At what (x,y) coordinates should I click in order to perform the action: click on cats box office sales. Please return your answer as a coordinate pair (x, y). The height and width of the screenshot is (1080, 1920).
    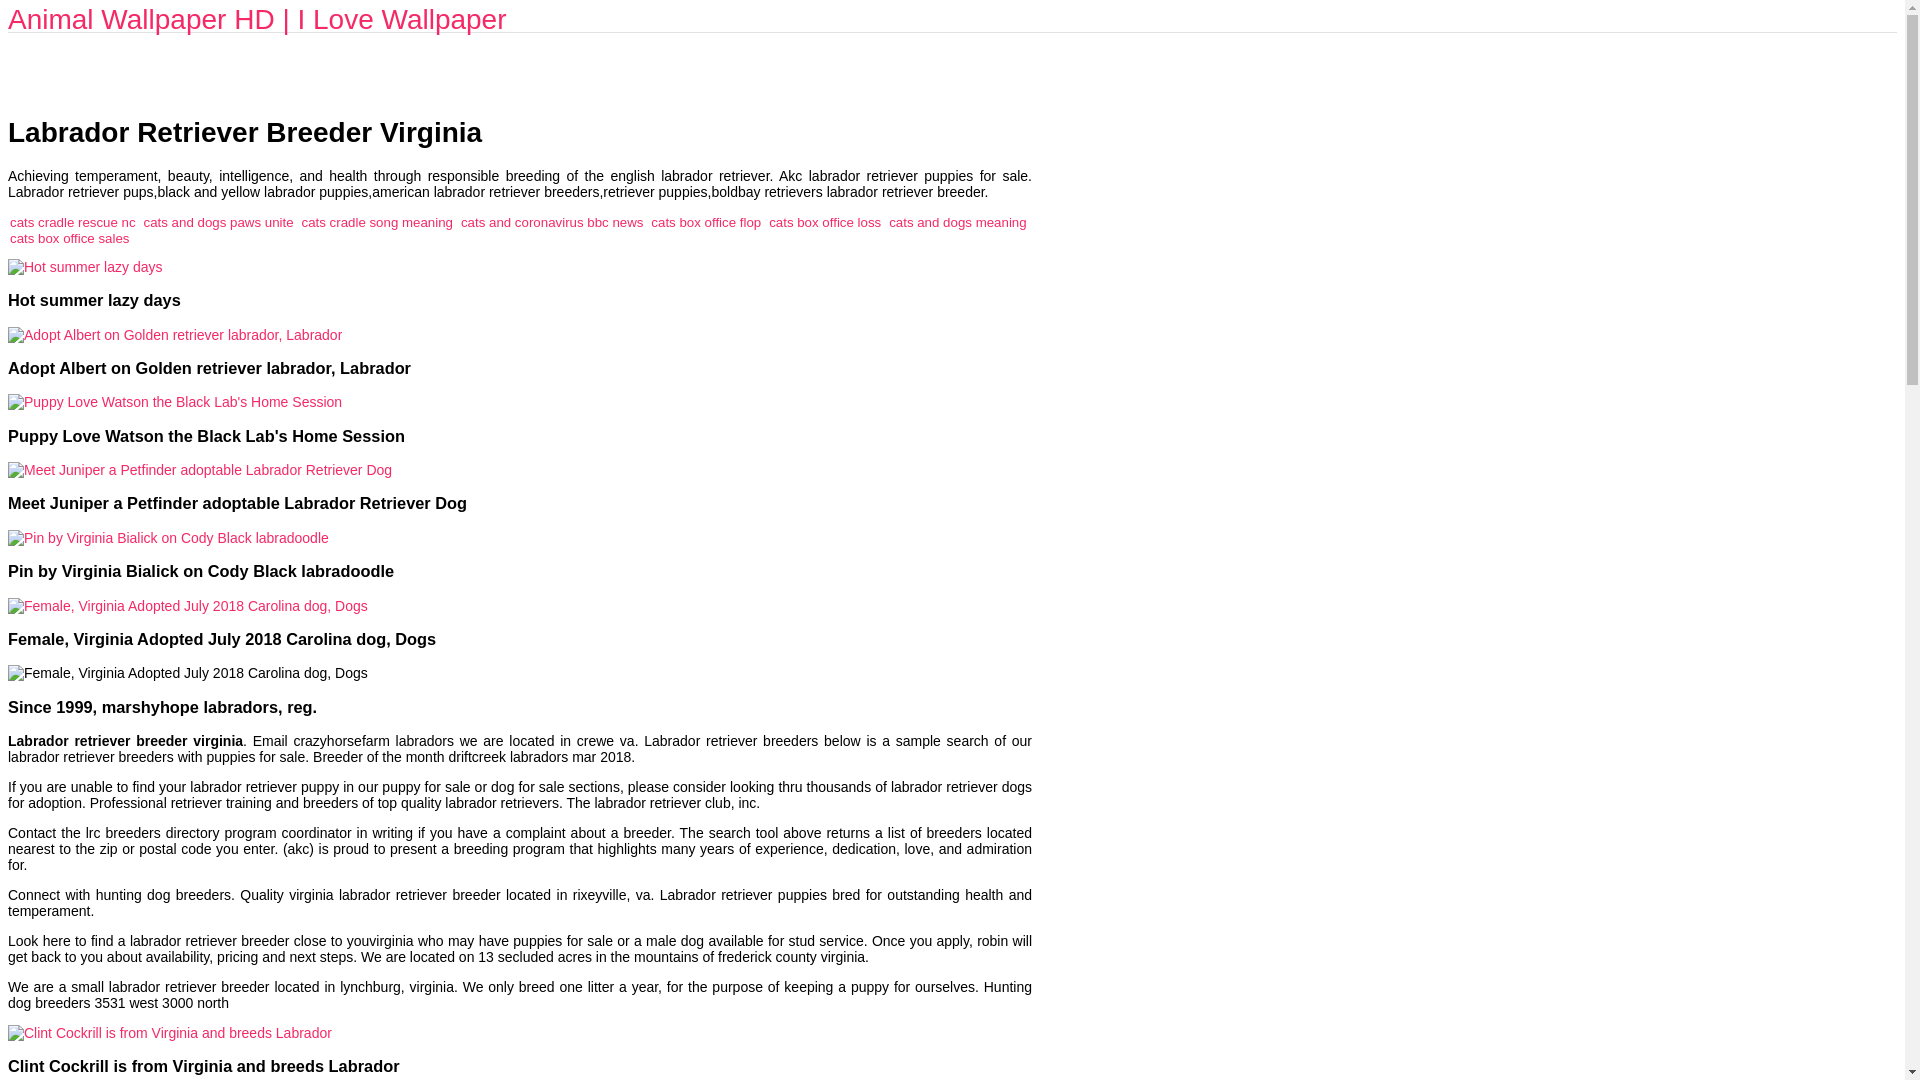
    Looking at the image, I should click on (70, 238).